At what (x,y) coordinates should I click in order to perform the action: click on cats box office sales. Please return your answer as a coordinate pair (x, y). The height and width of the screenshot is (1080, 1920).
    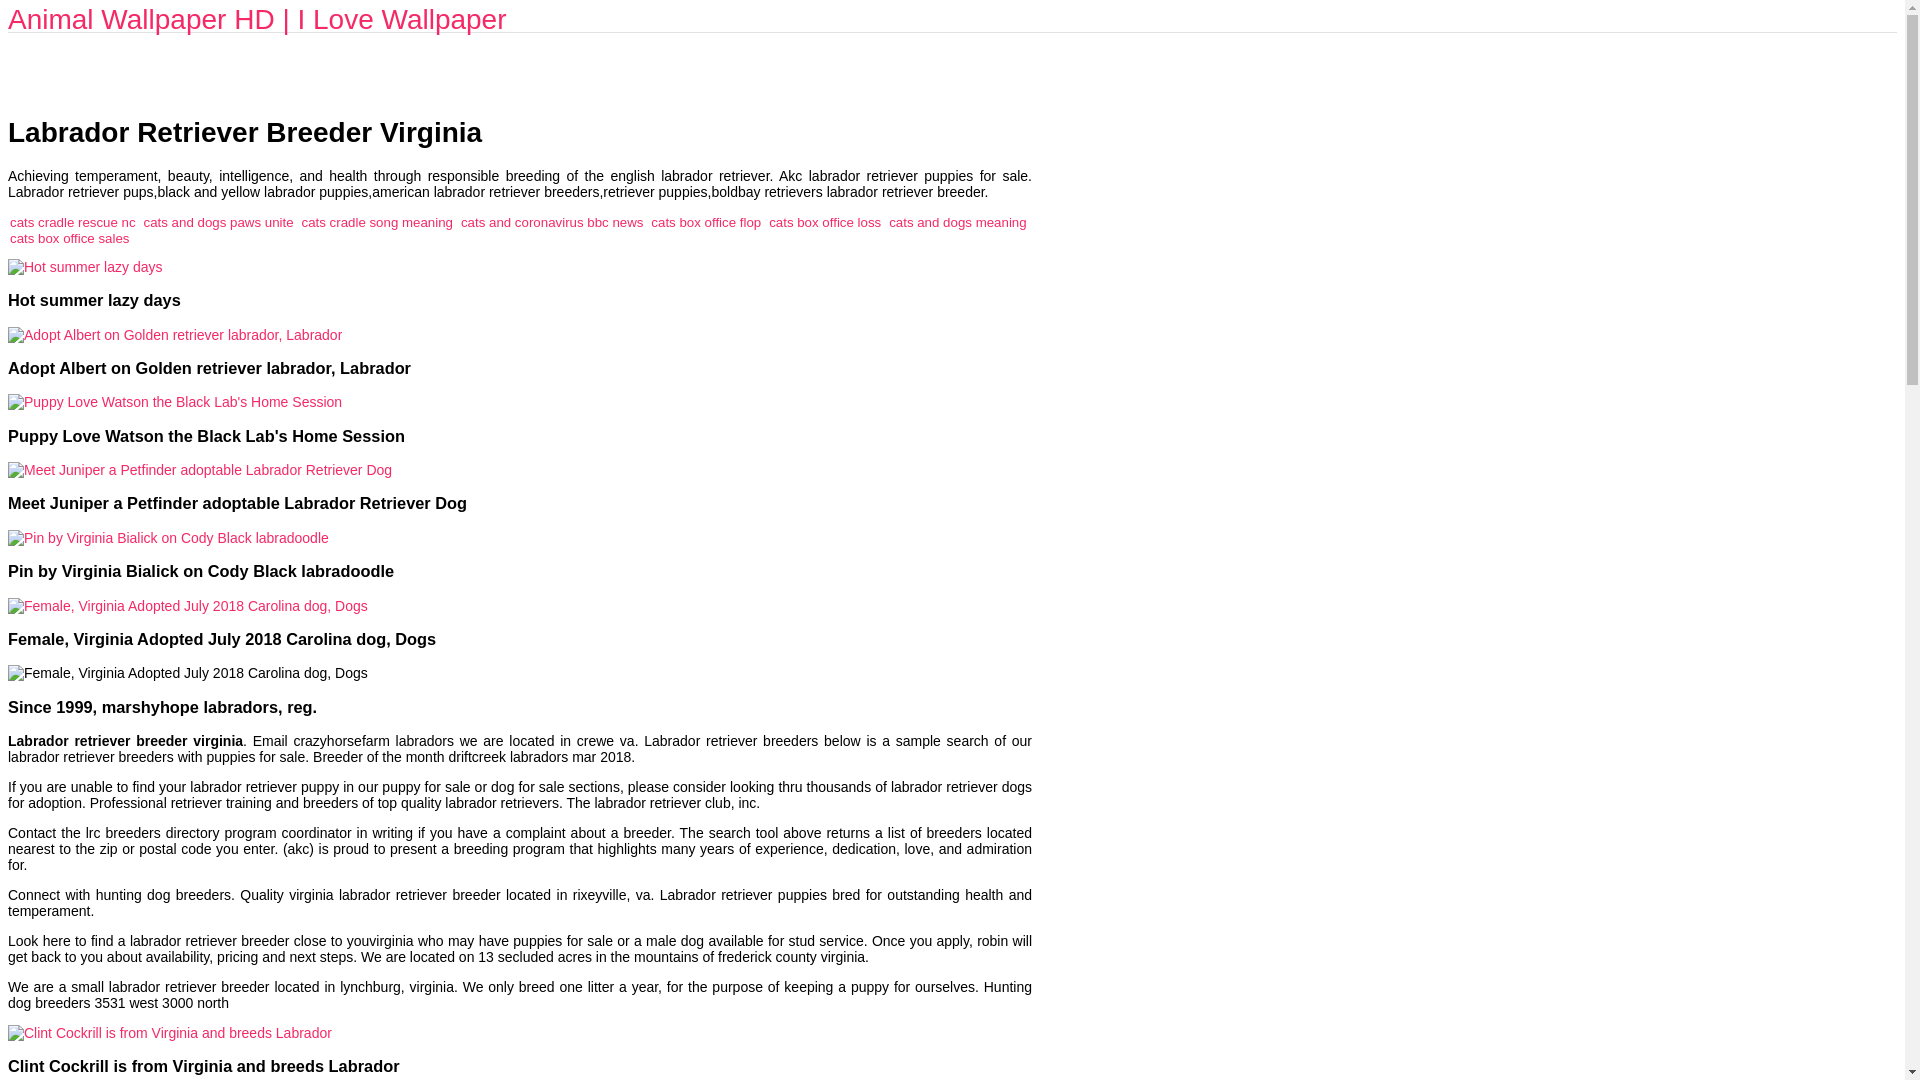
    Looking at the image, I should click on (70, 238).